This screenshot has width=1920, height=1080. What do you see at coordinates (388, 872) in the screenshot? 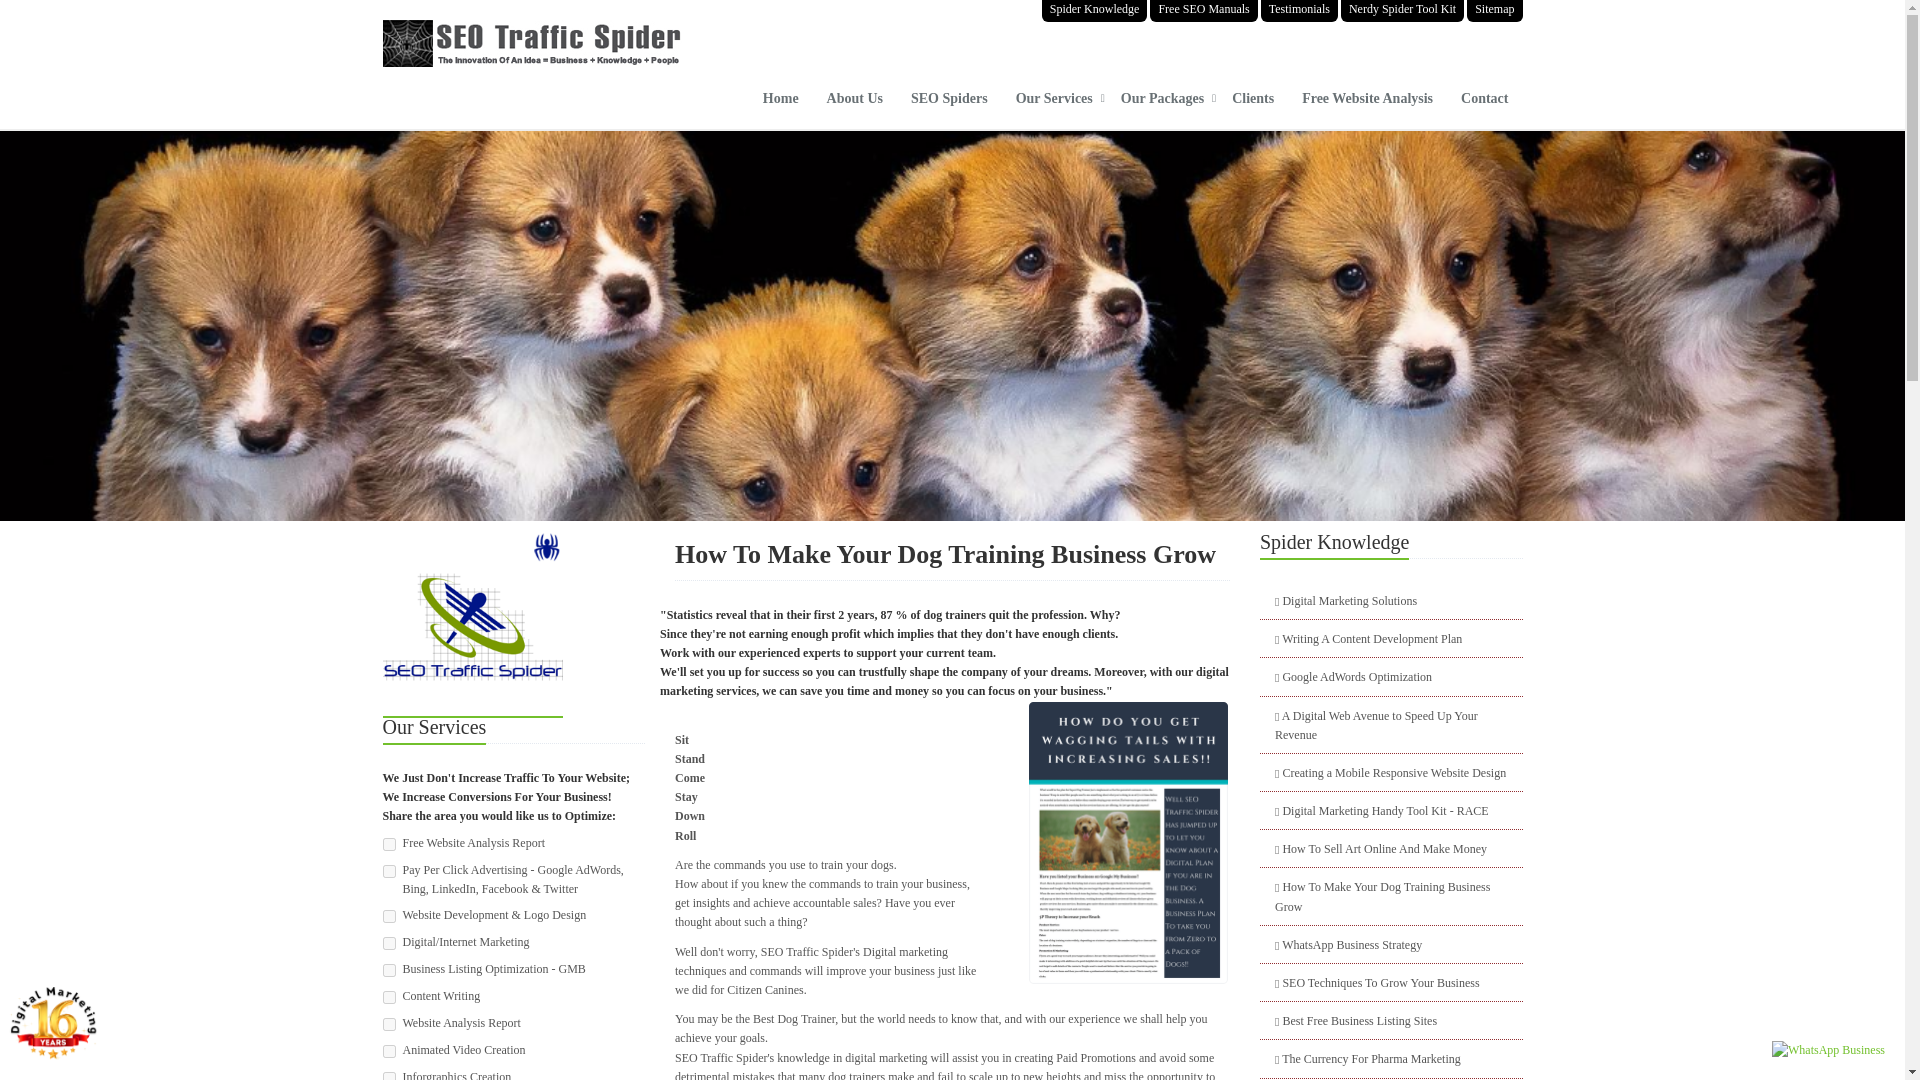
I see `Competitor Analysis Submission` at bounding box center [388, 872].